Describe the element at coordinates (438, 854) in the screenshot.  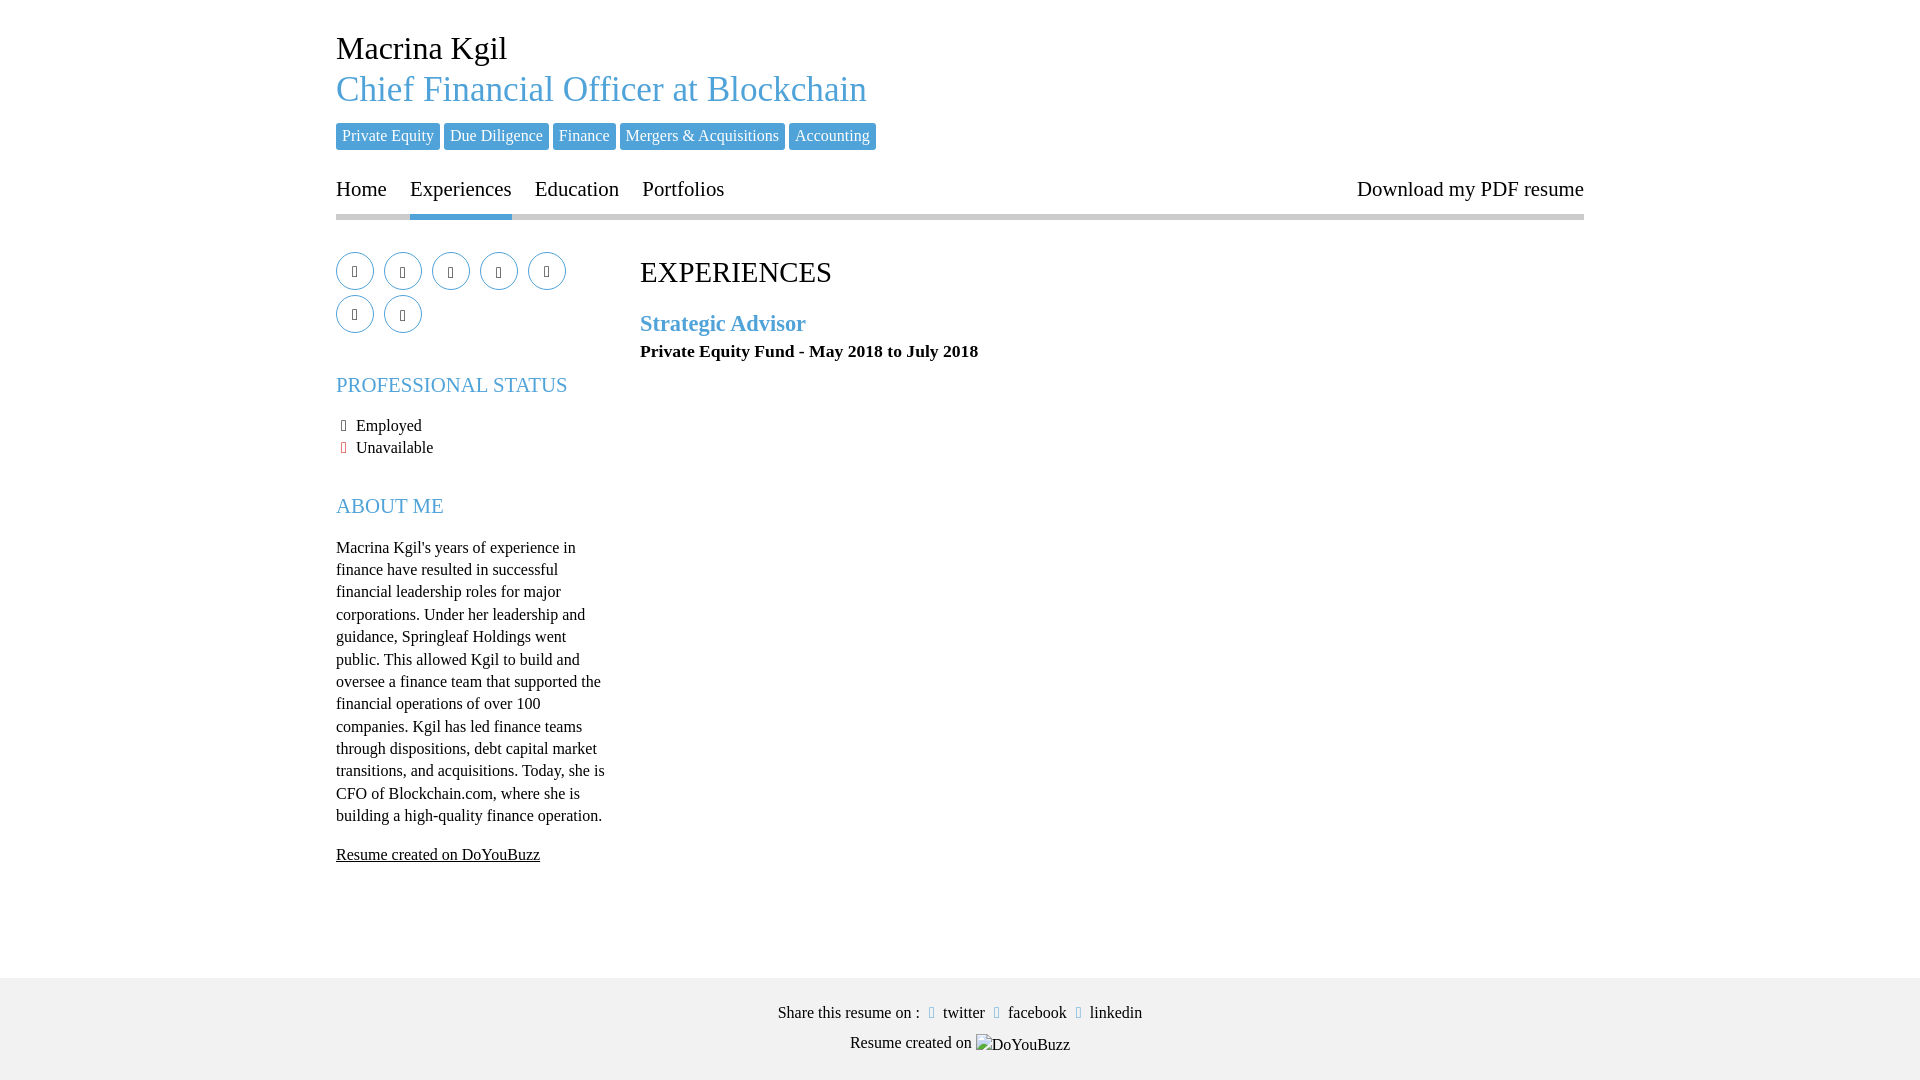
I see `Resume created on DoYouBuzz` at that location.